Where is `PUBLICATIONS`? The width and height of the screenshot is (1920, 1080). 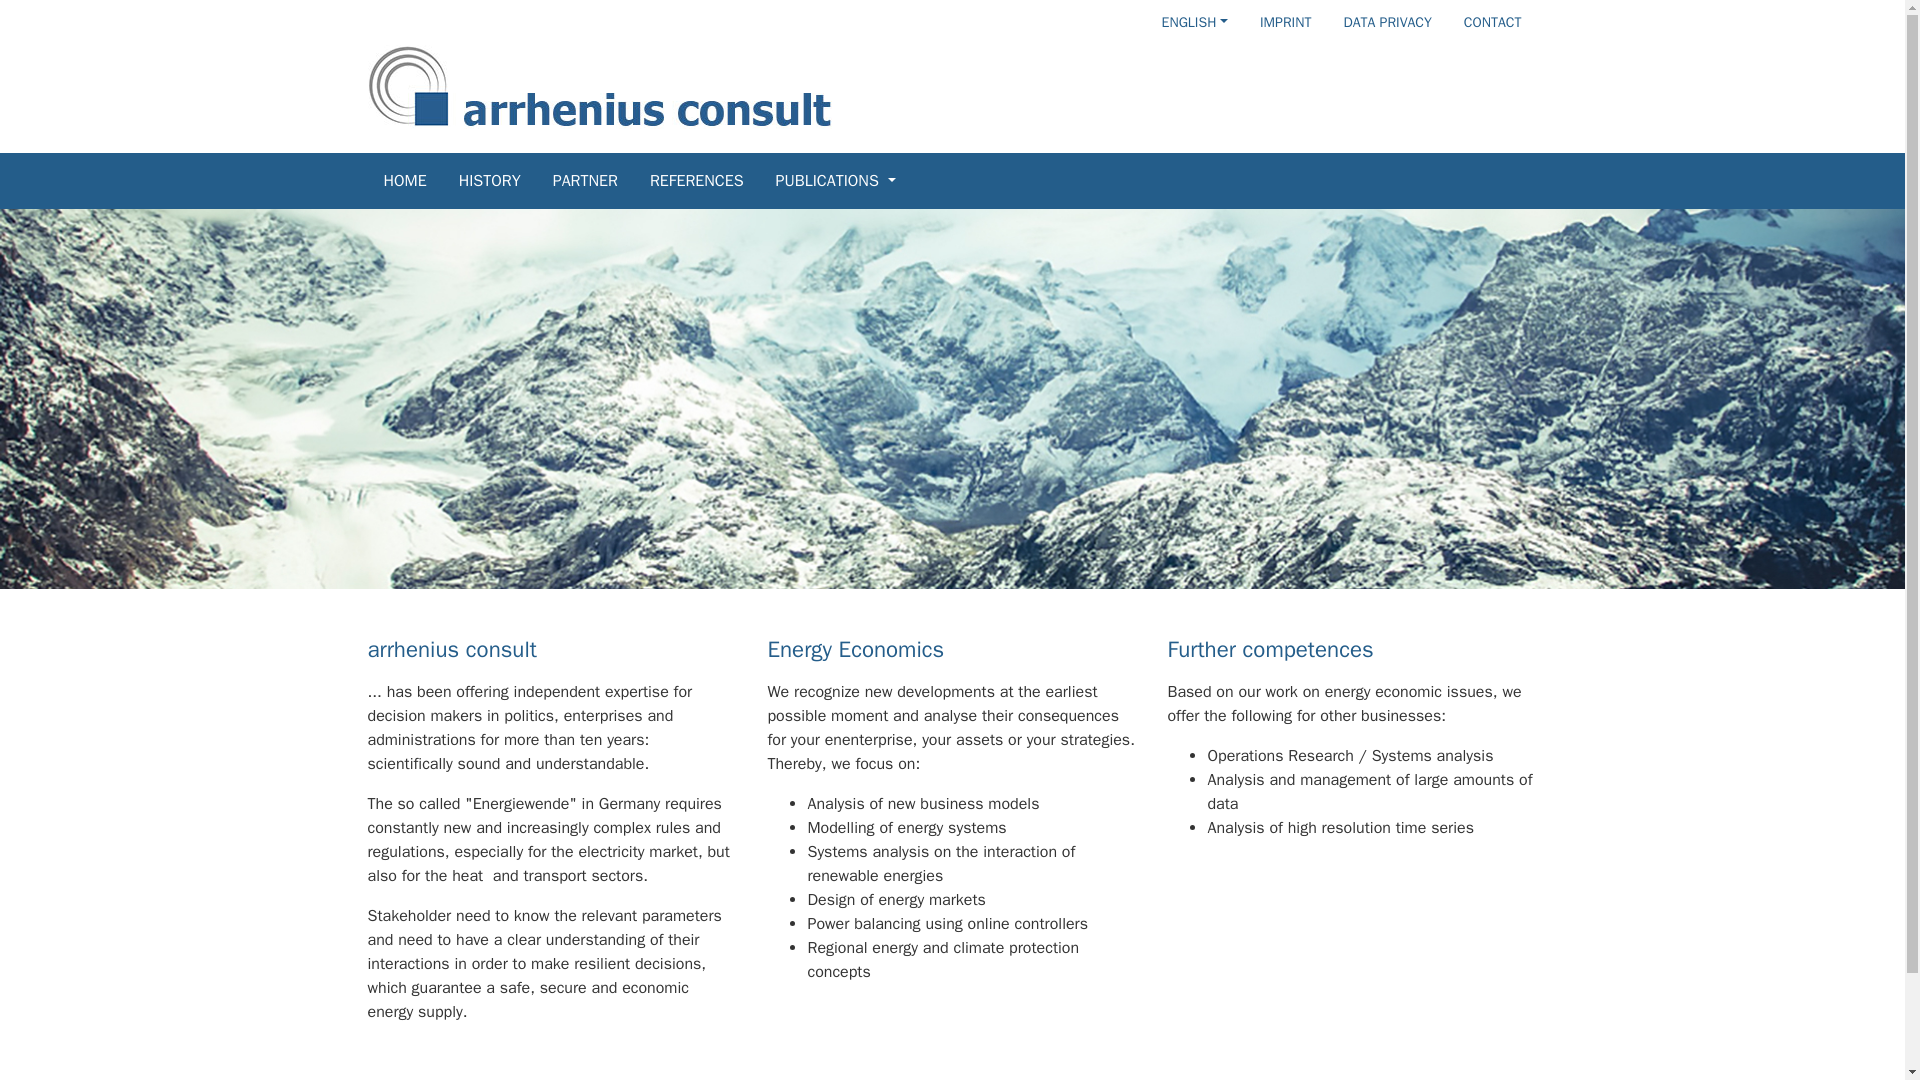
PUBLICATIONS is located at coordinates (851, 180).